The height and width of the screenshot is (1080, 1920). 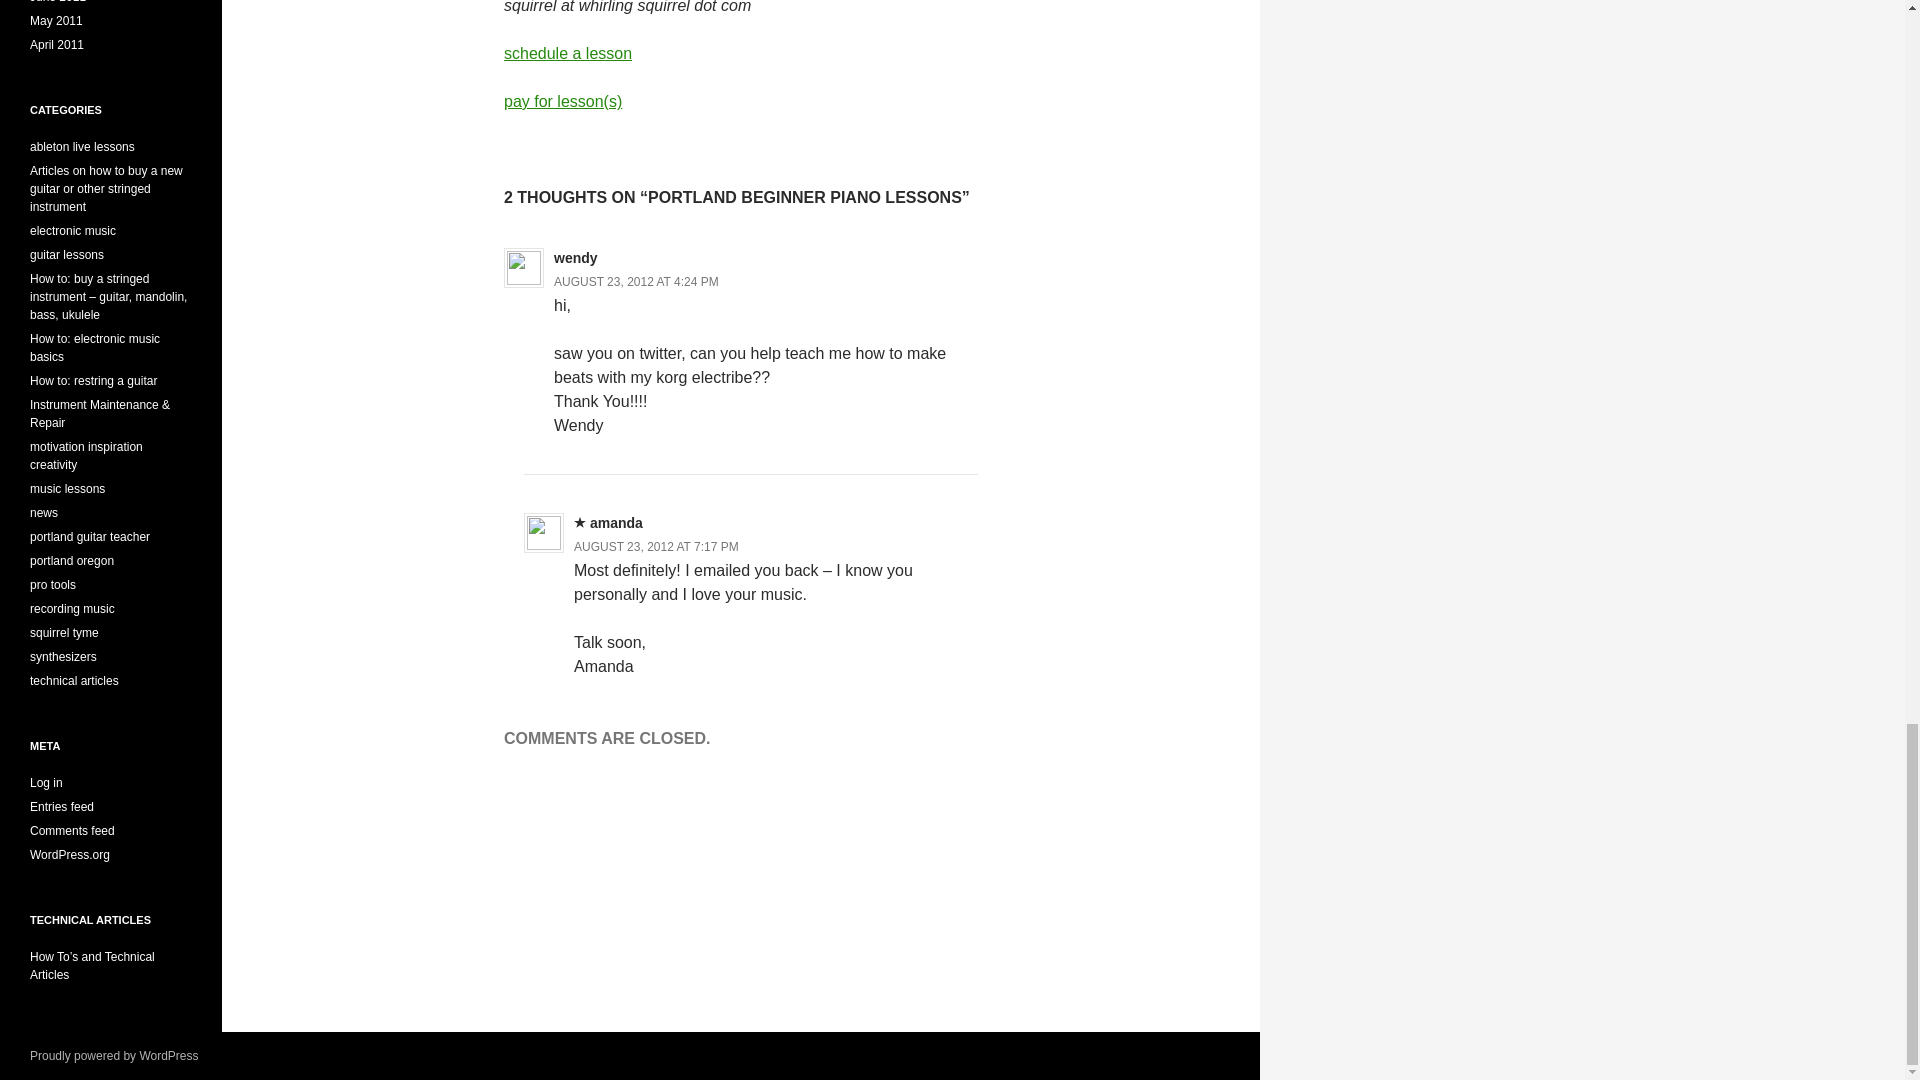 What do you see at coordinates (567, 53) in the screenshot?
I see `schedule a lesson` at bounding box center [567, 53].